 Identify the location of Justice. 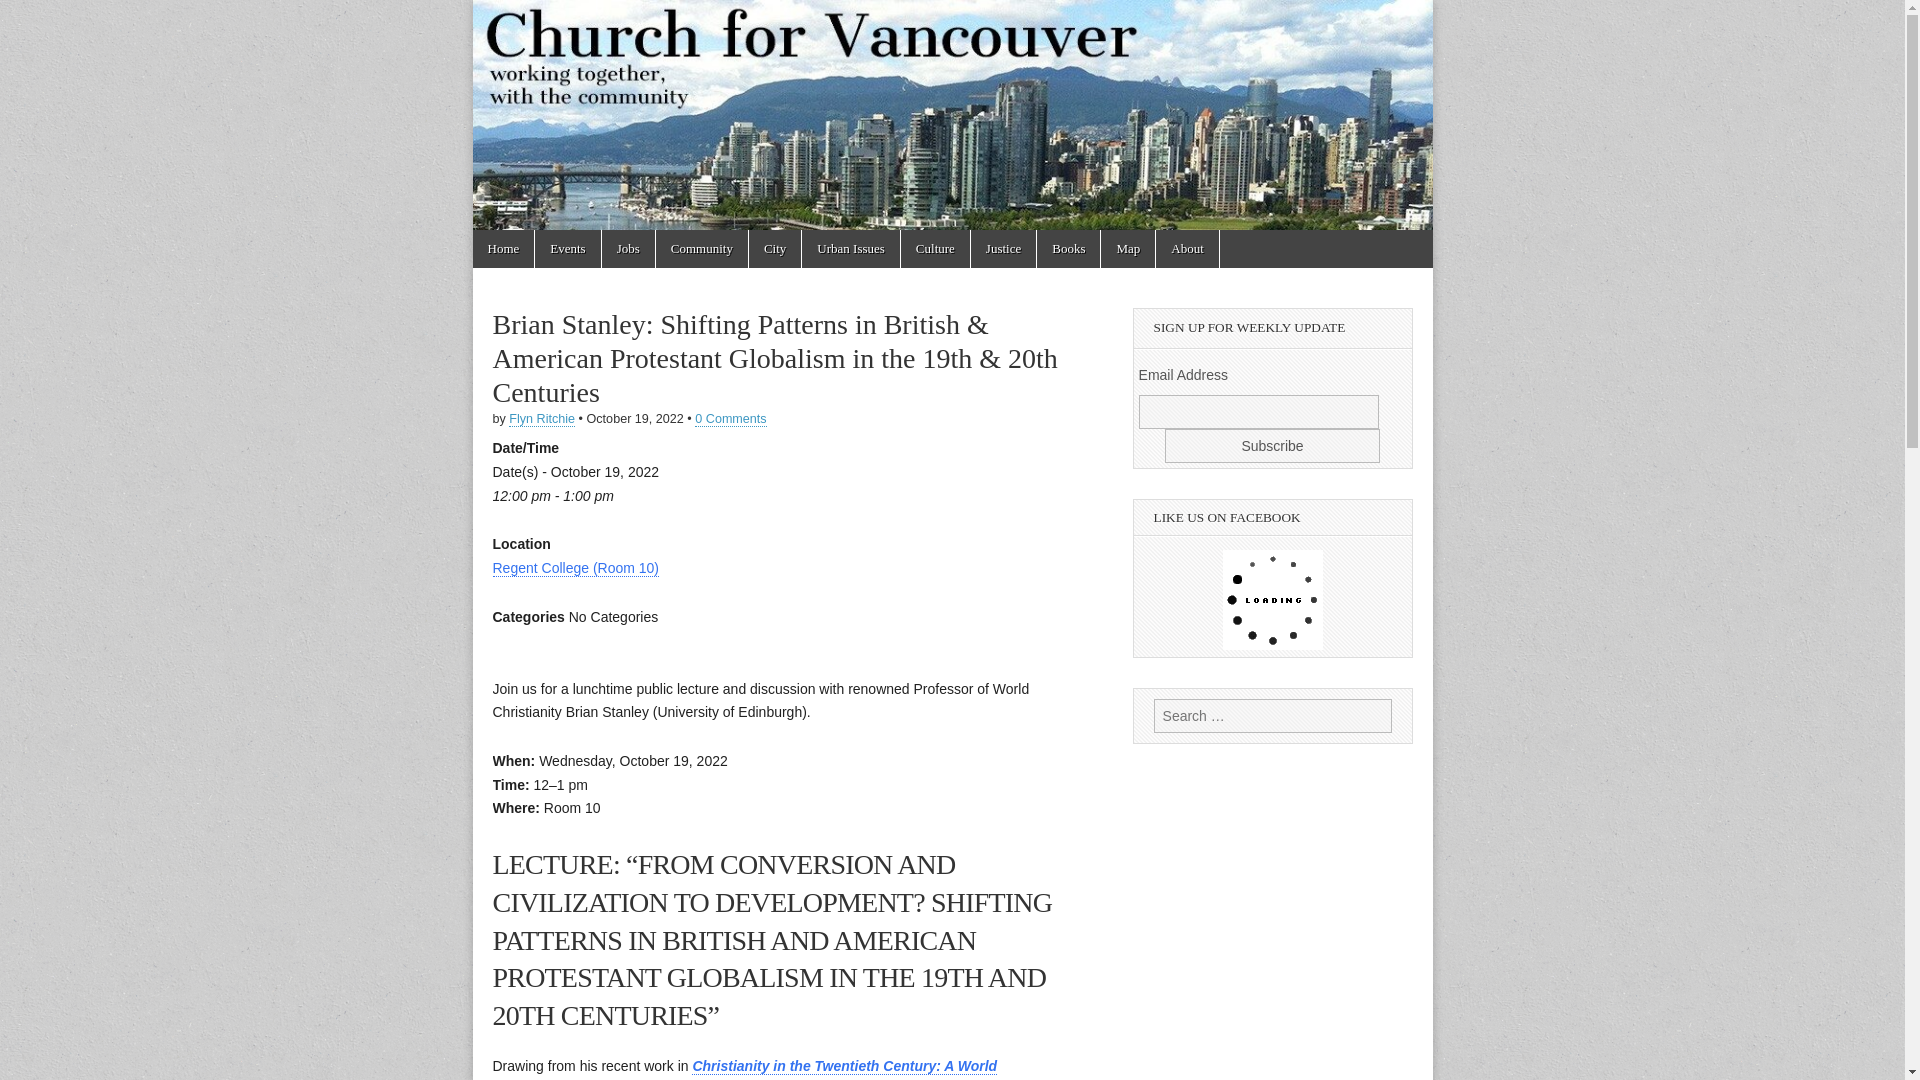
(1004, 248).